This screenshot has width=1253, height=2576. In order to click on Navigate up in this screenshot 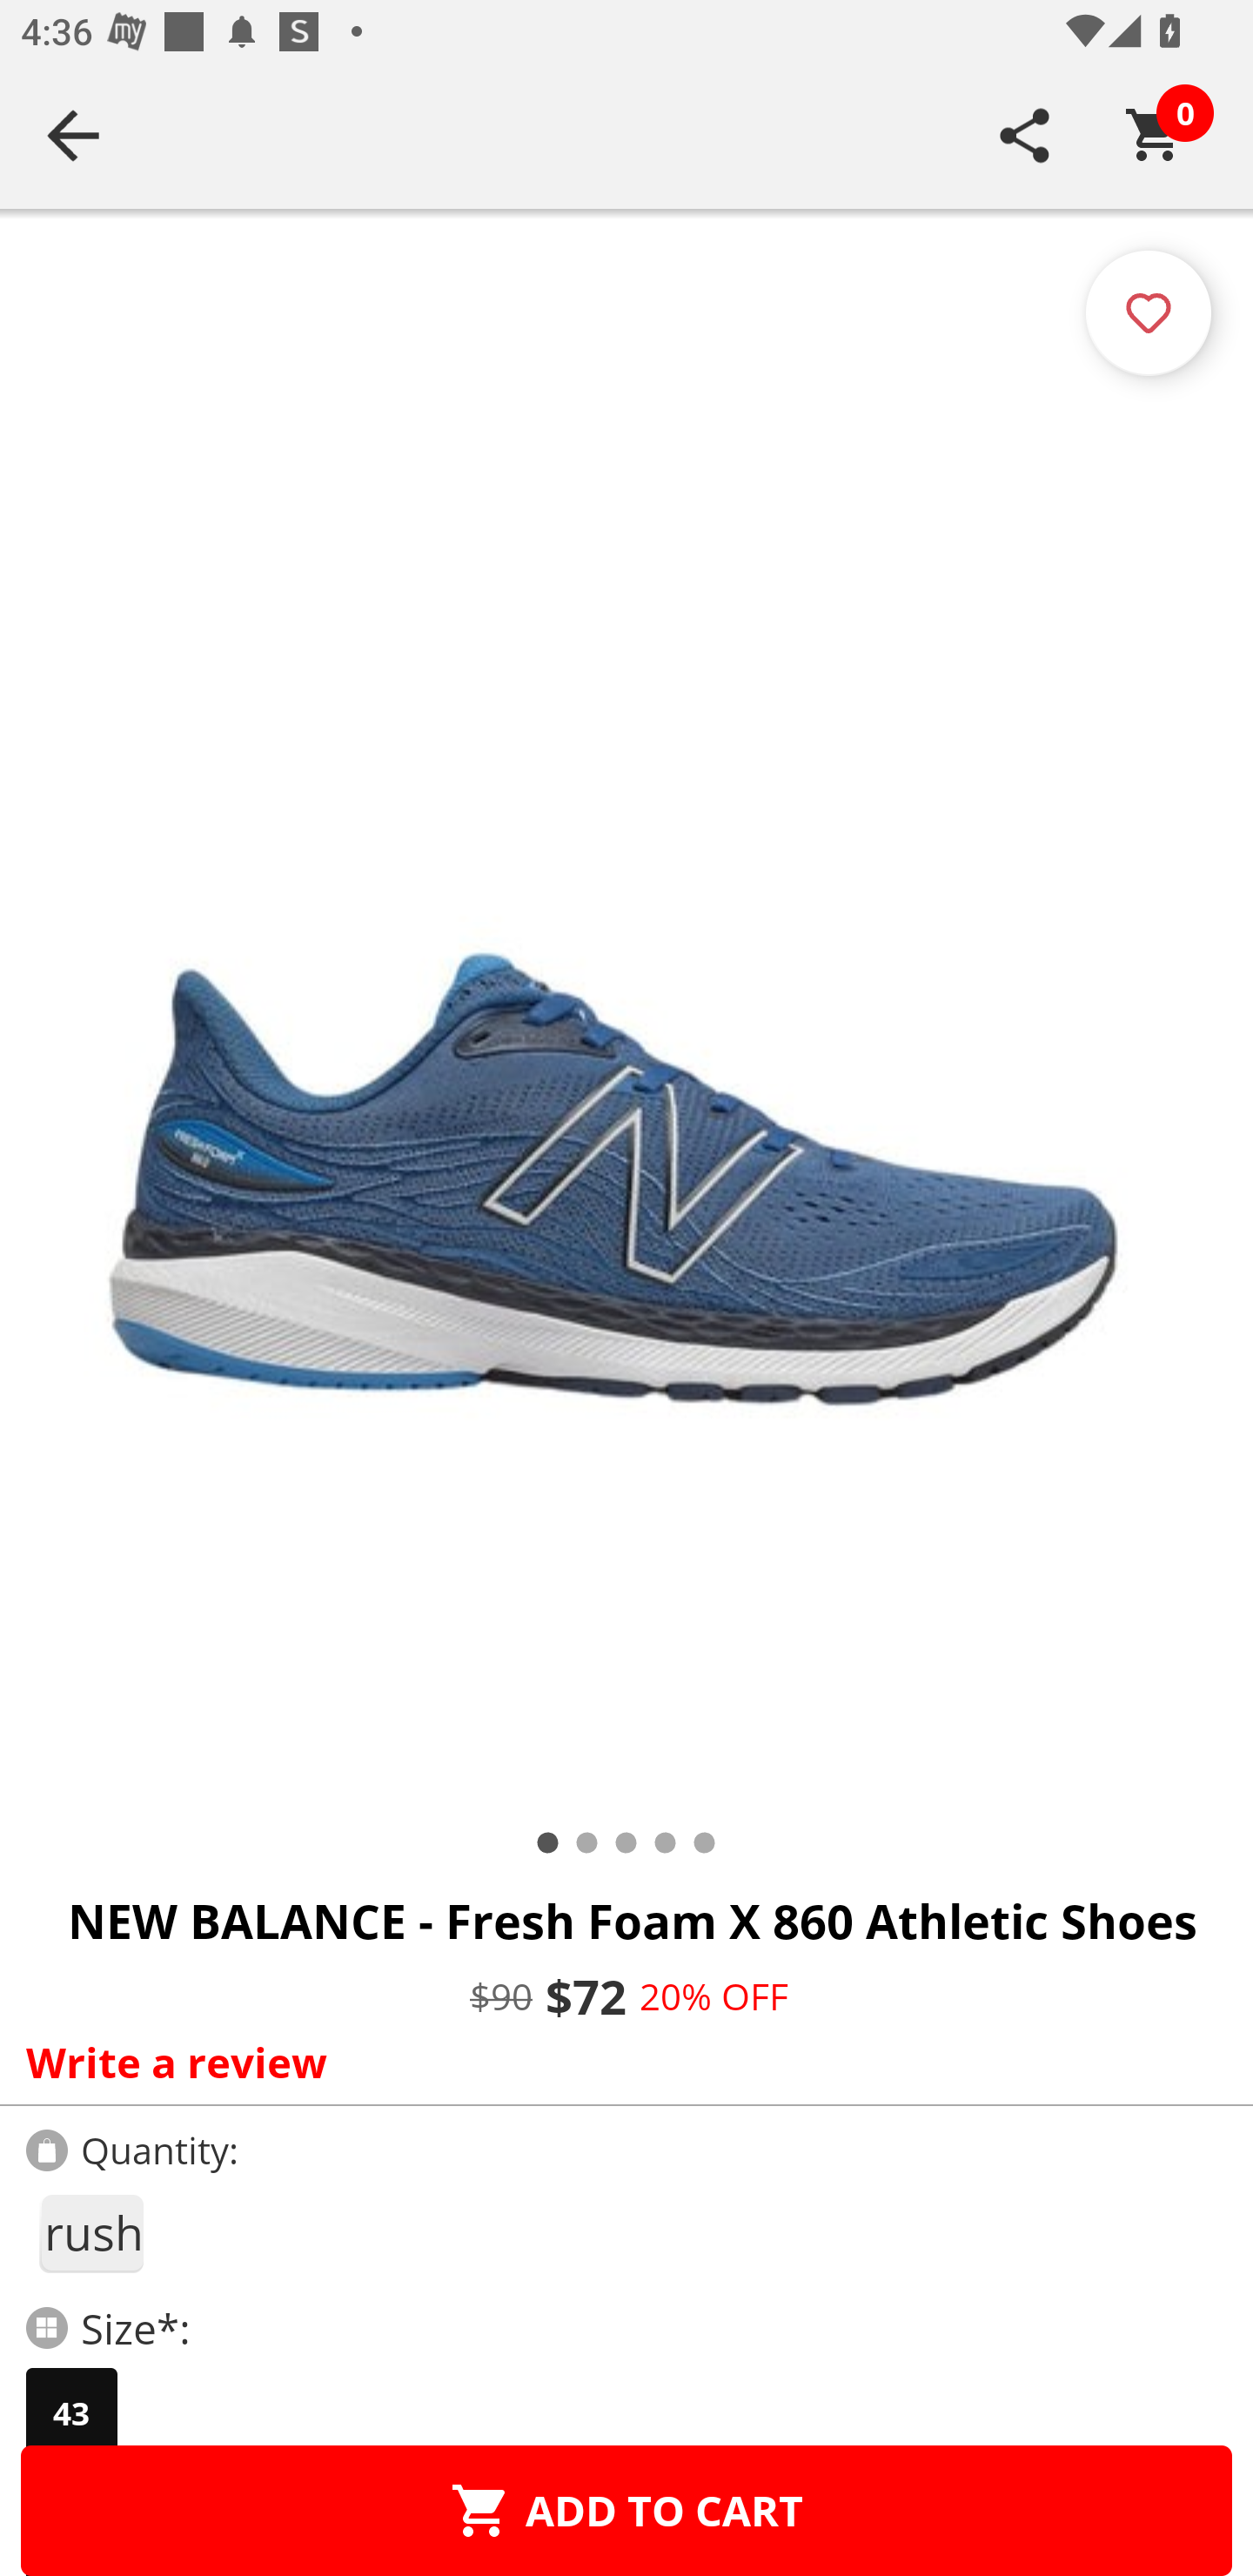, I will do `click(73, 135)`.